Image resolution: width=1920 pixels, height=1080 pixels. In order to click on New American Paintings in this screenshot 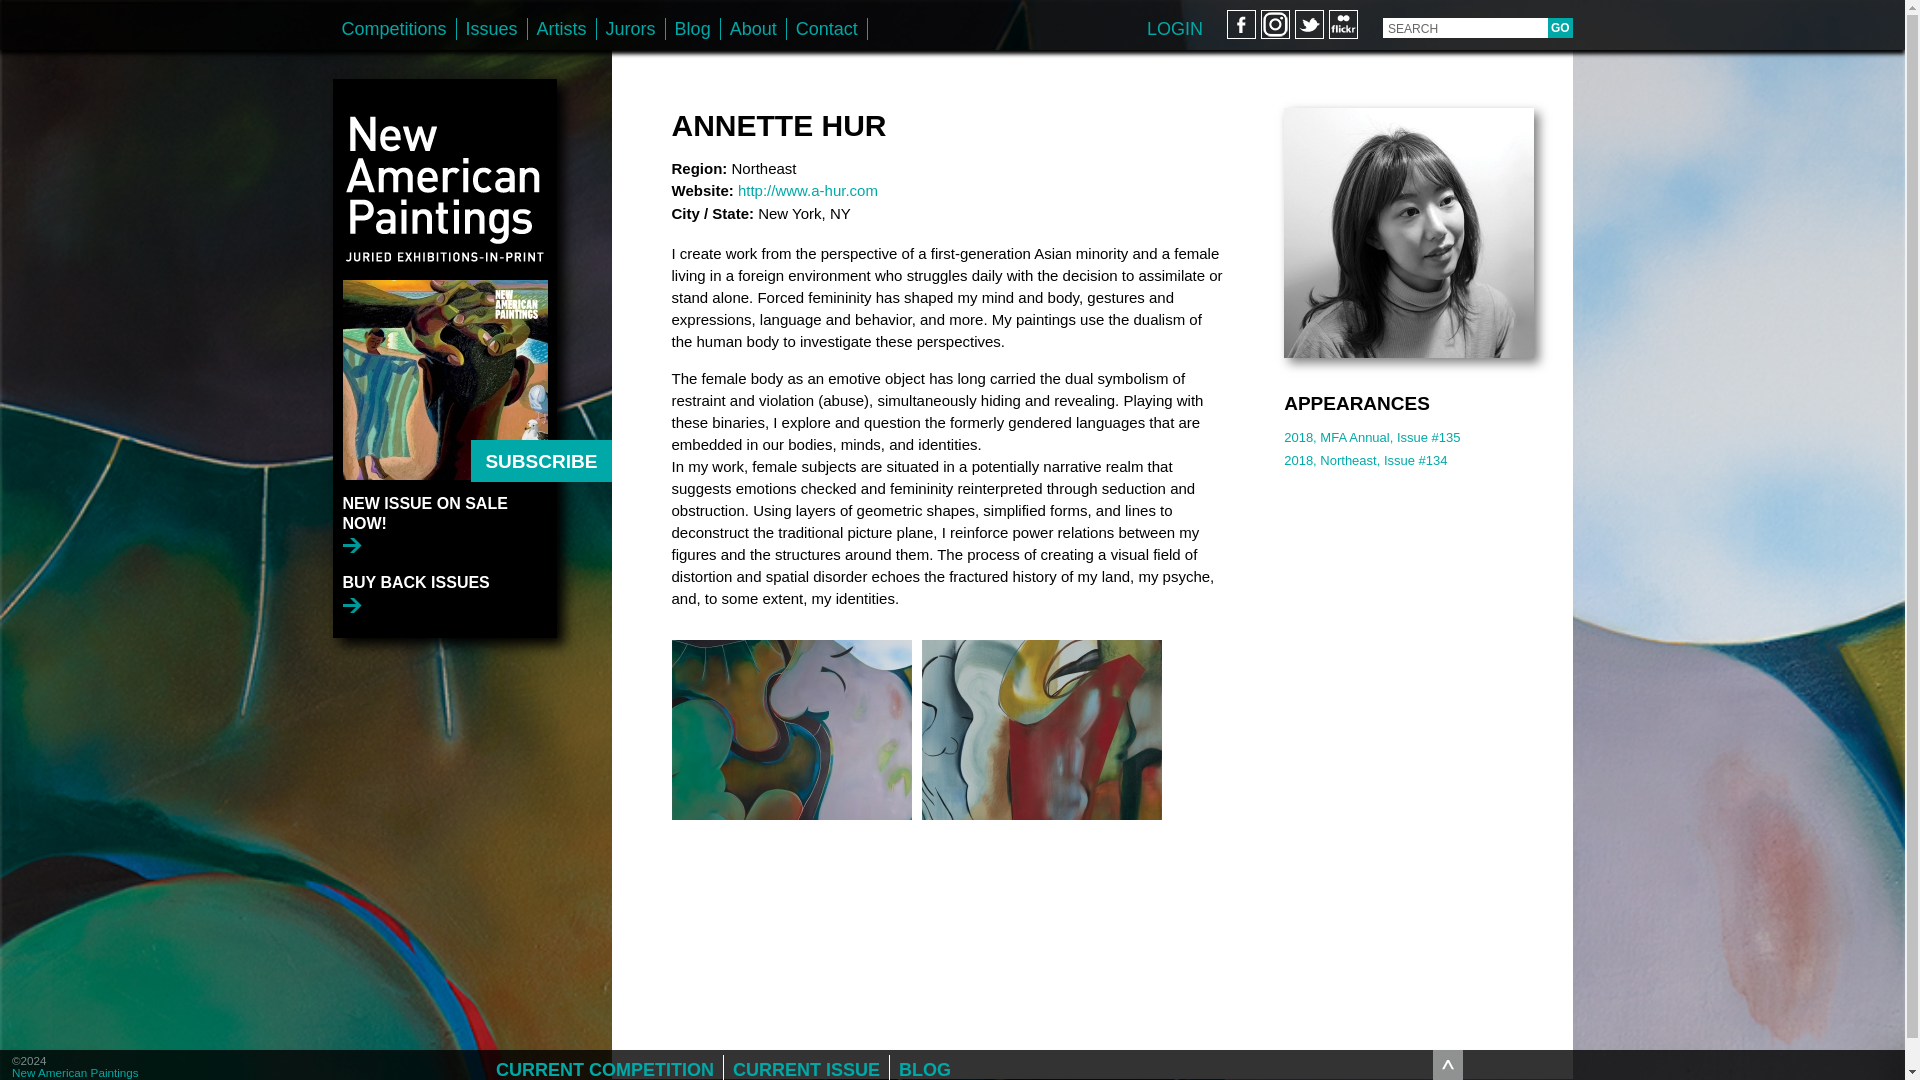, I will do `click(444, 178)`.